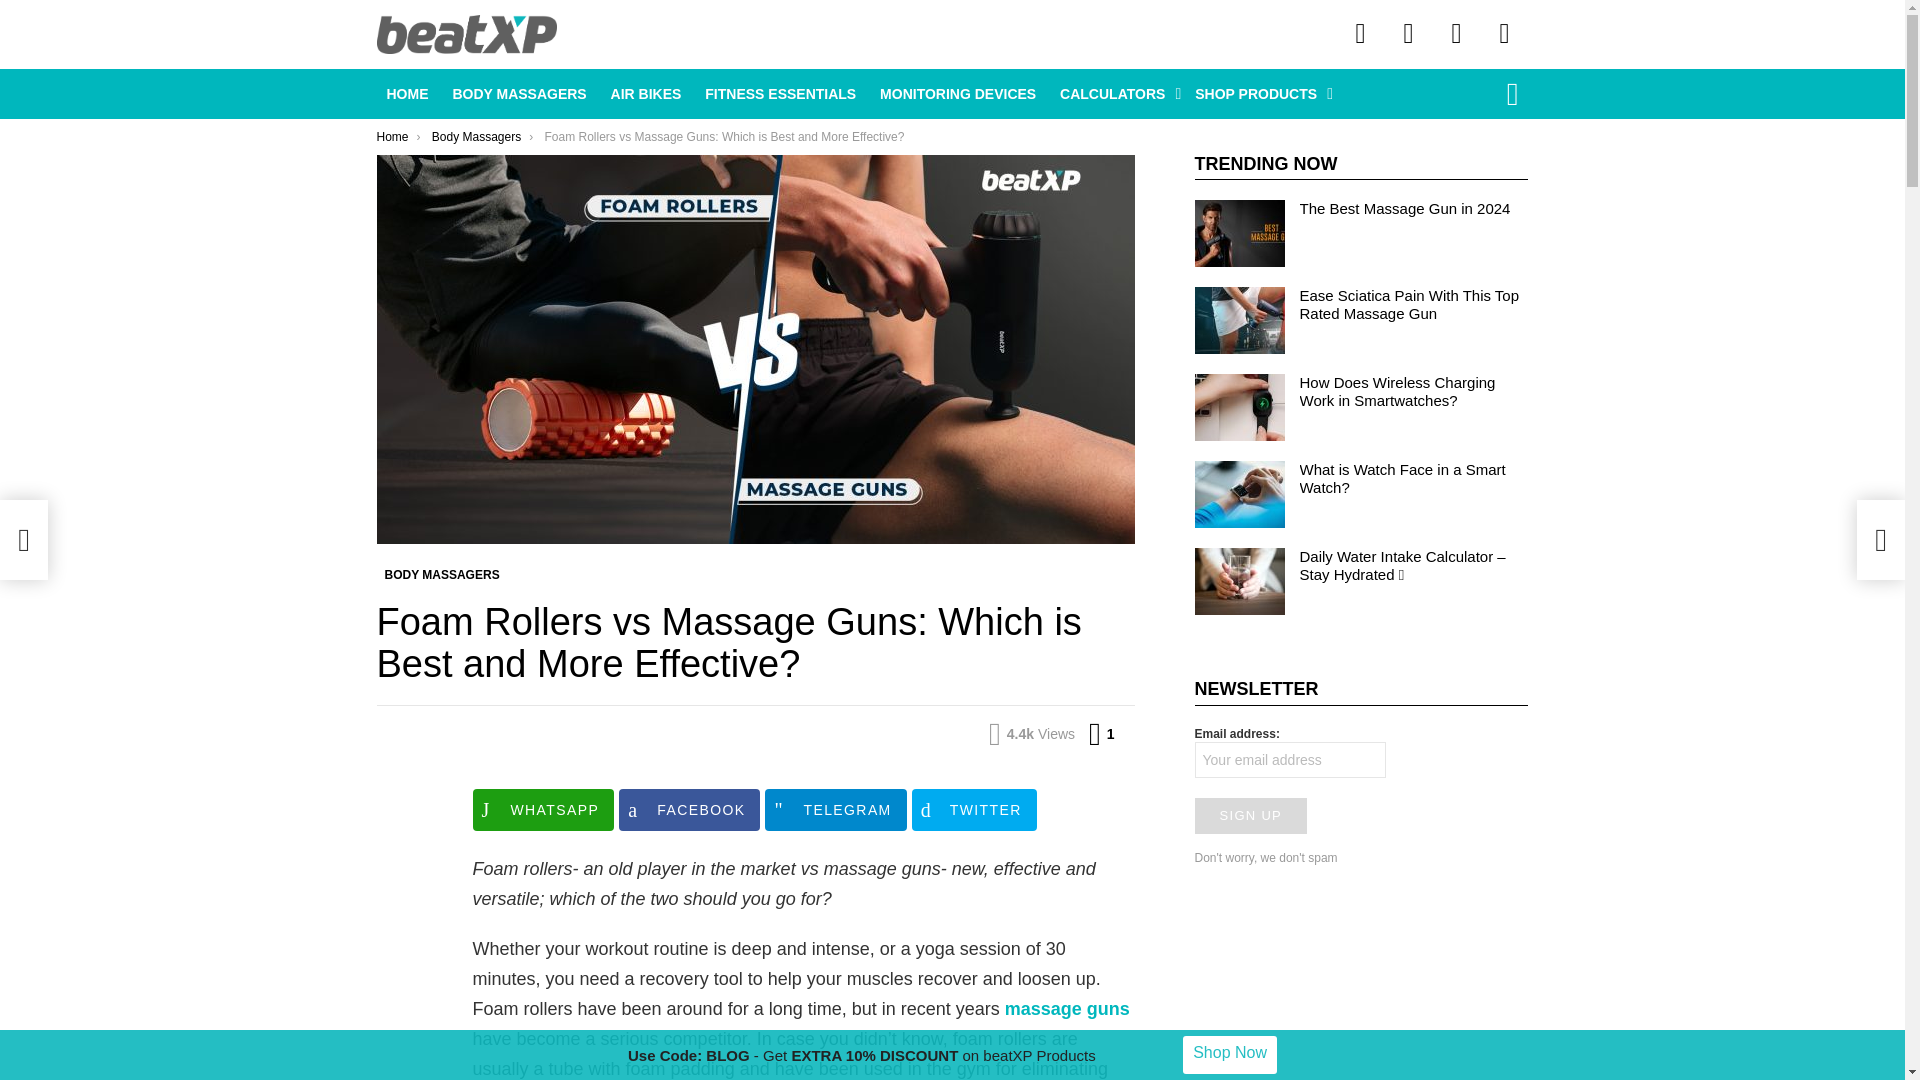 This screenshot has width=1920, height=1080. I want to click on BODY MASSAGERS, so click(518, 94).